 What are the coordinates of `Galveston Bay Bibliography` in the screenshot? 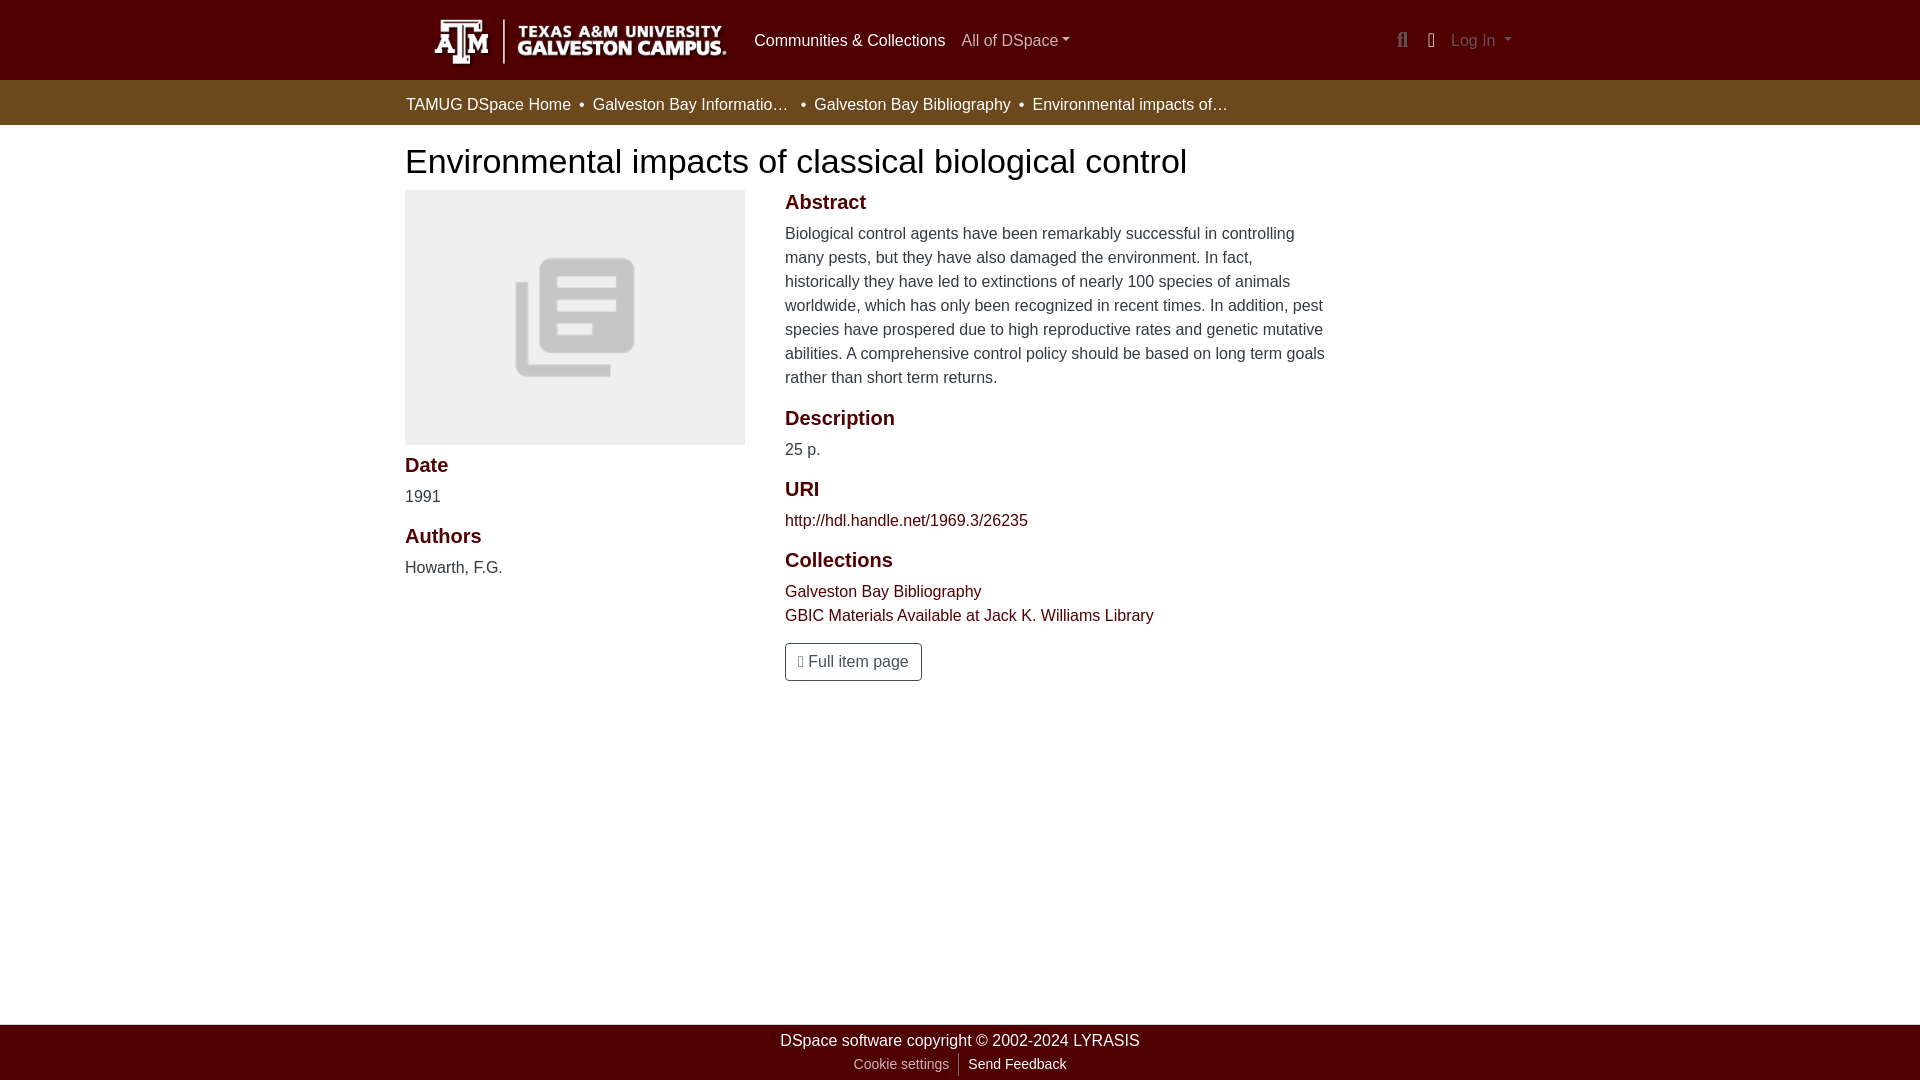 It's located at (912, 104).